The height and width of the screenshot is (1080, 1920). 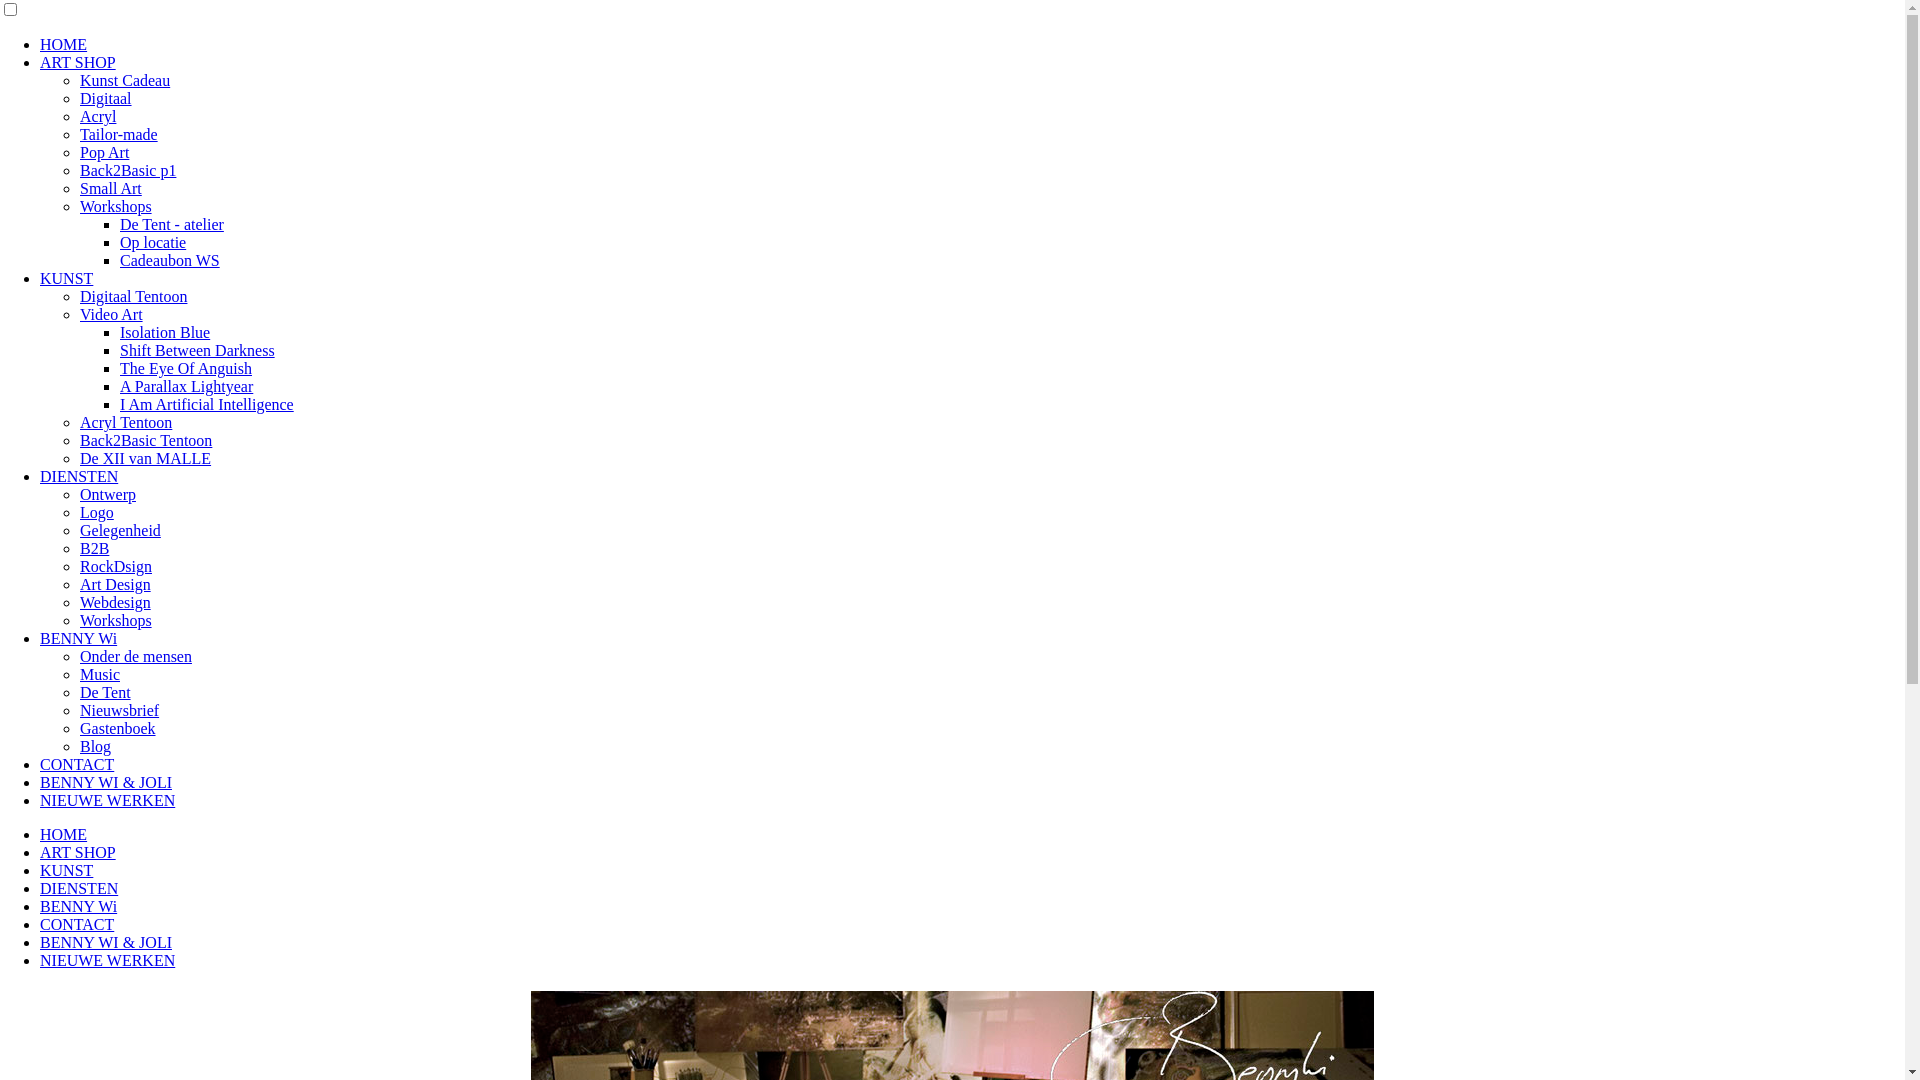 What do you see at coordinates (136, 656) in the screenshot?
I see `Onder de mensen` at bounding box center [136, 656].